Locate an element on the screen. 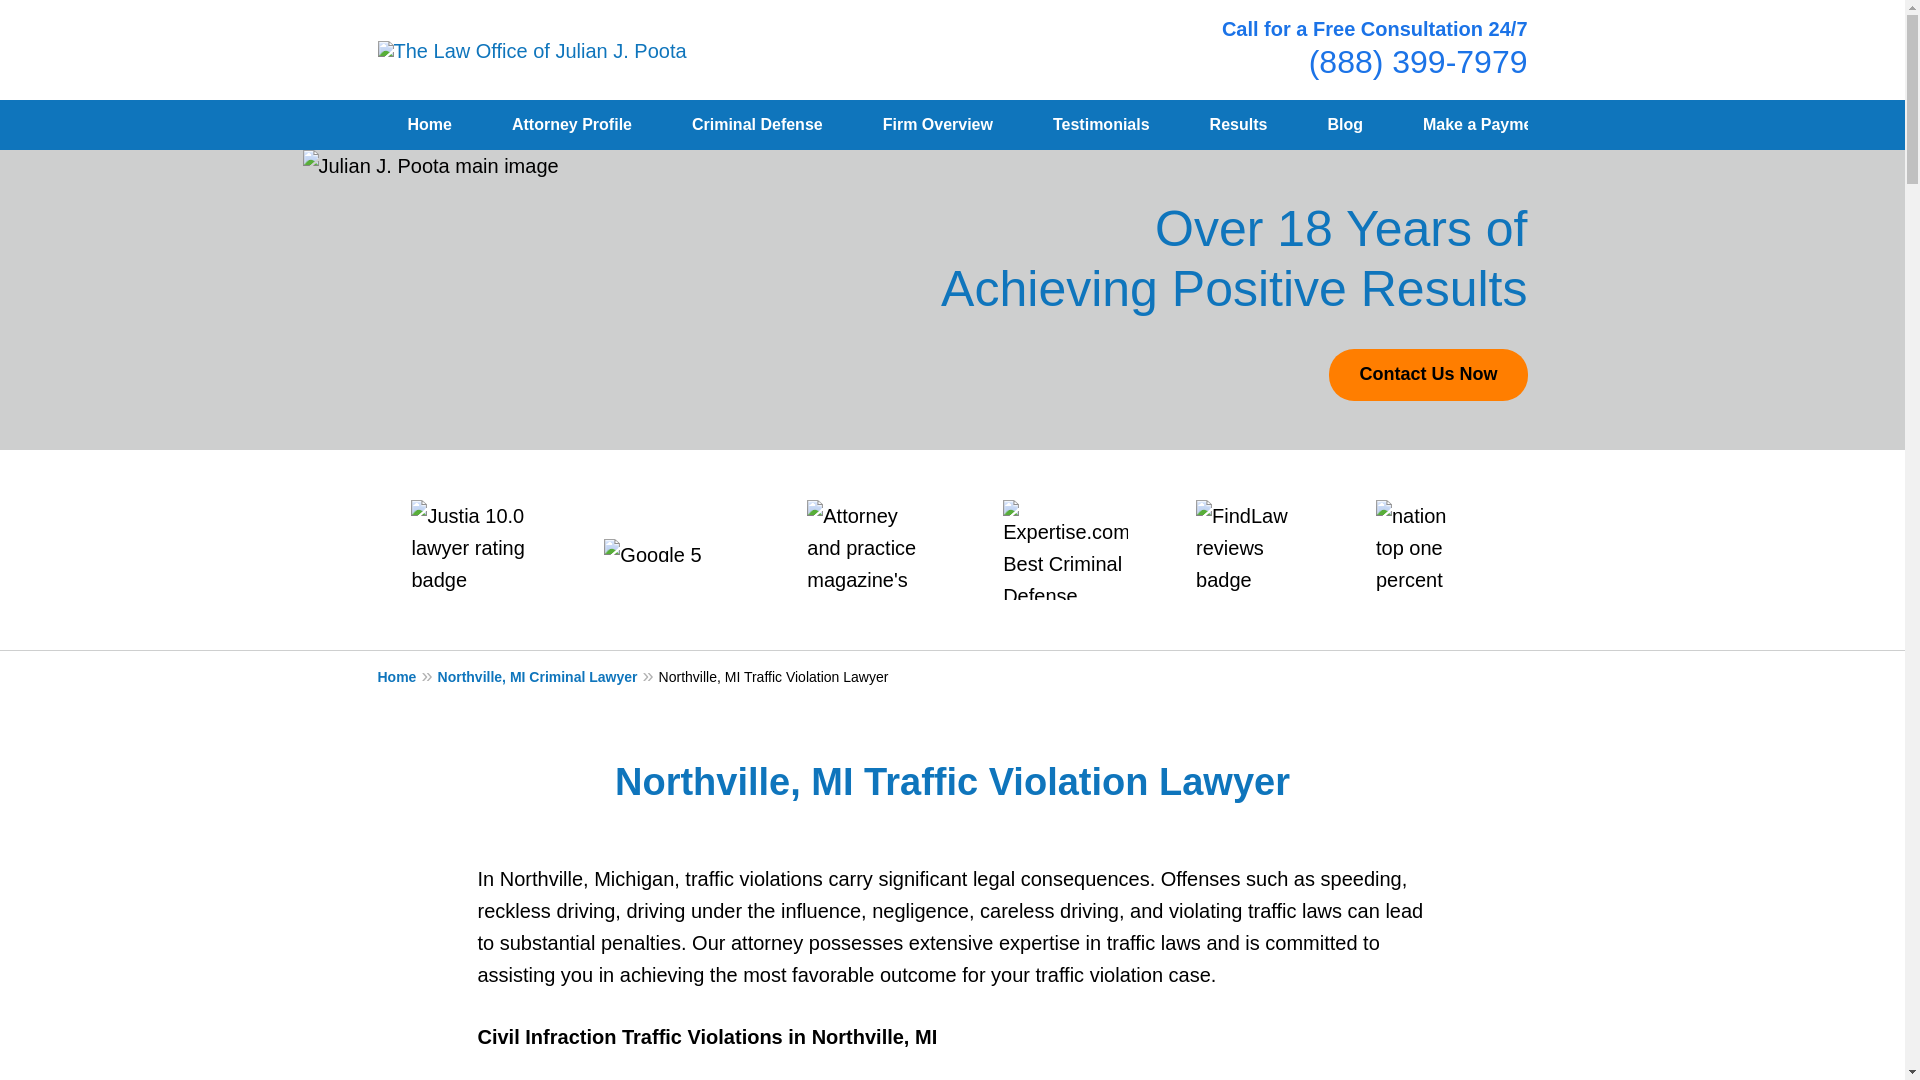 The height and width of the screenshot is (1080, 1920). Make a Payment is located at coordinates (1486, 125).